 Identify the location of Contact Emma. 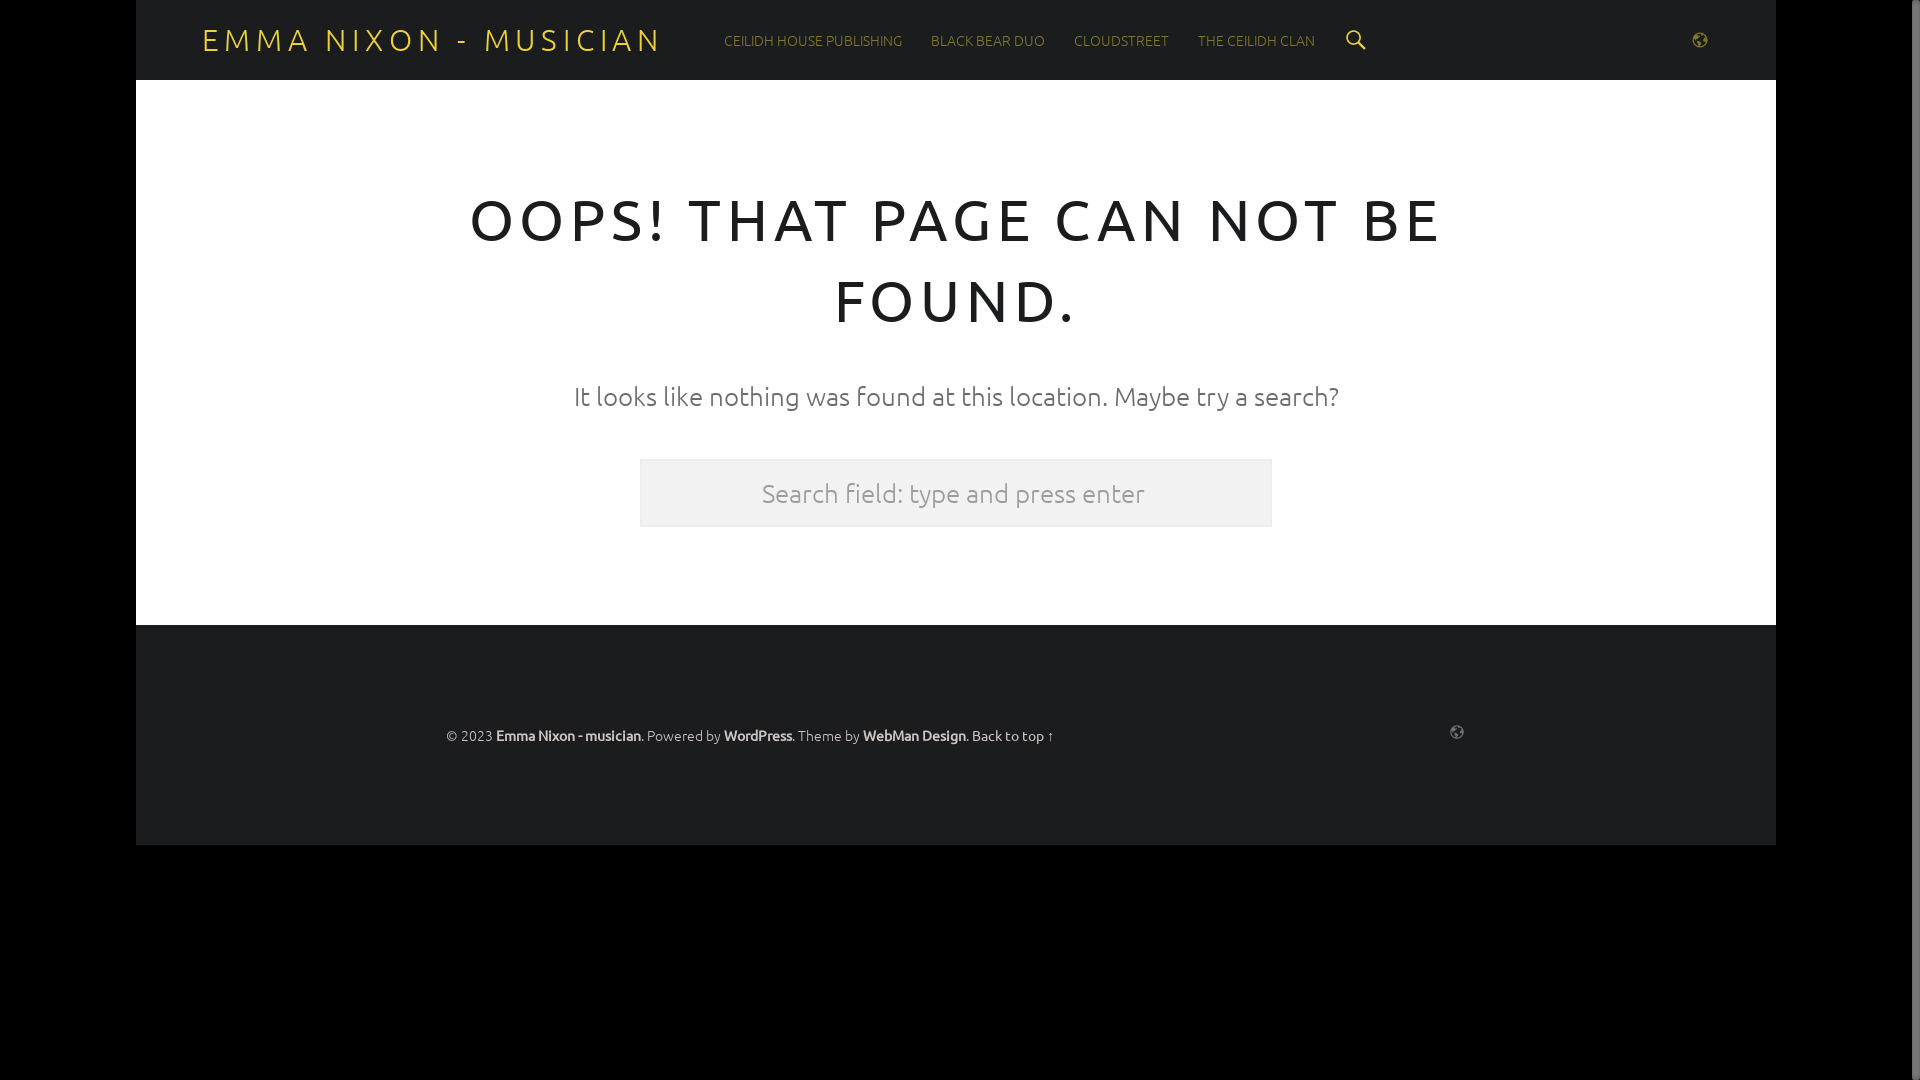
(1694, 40).